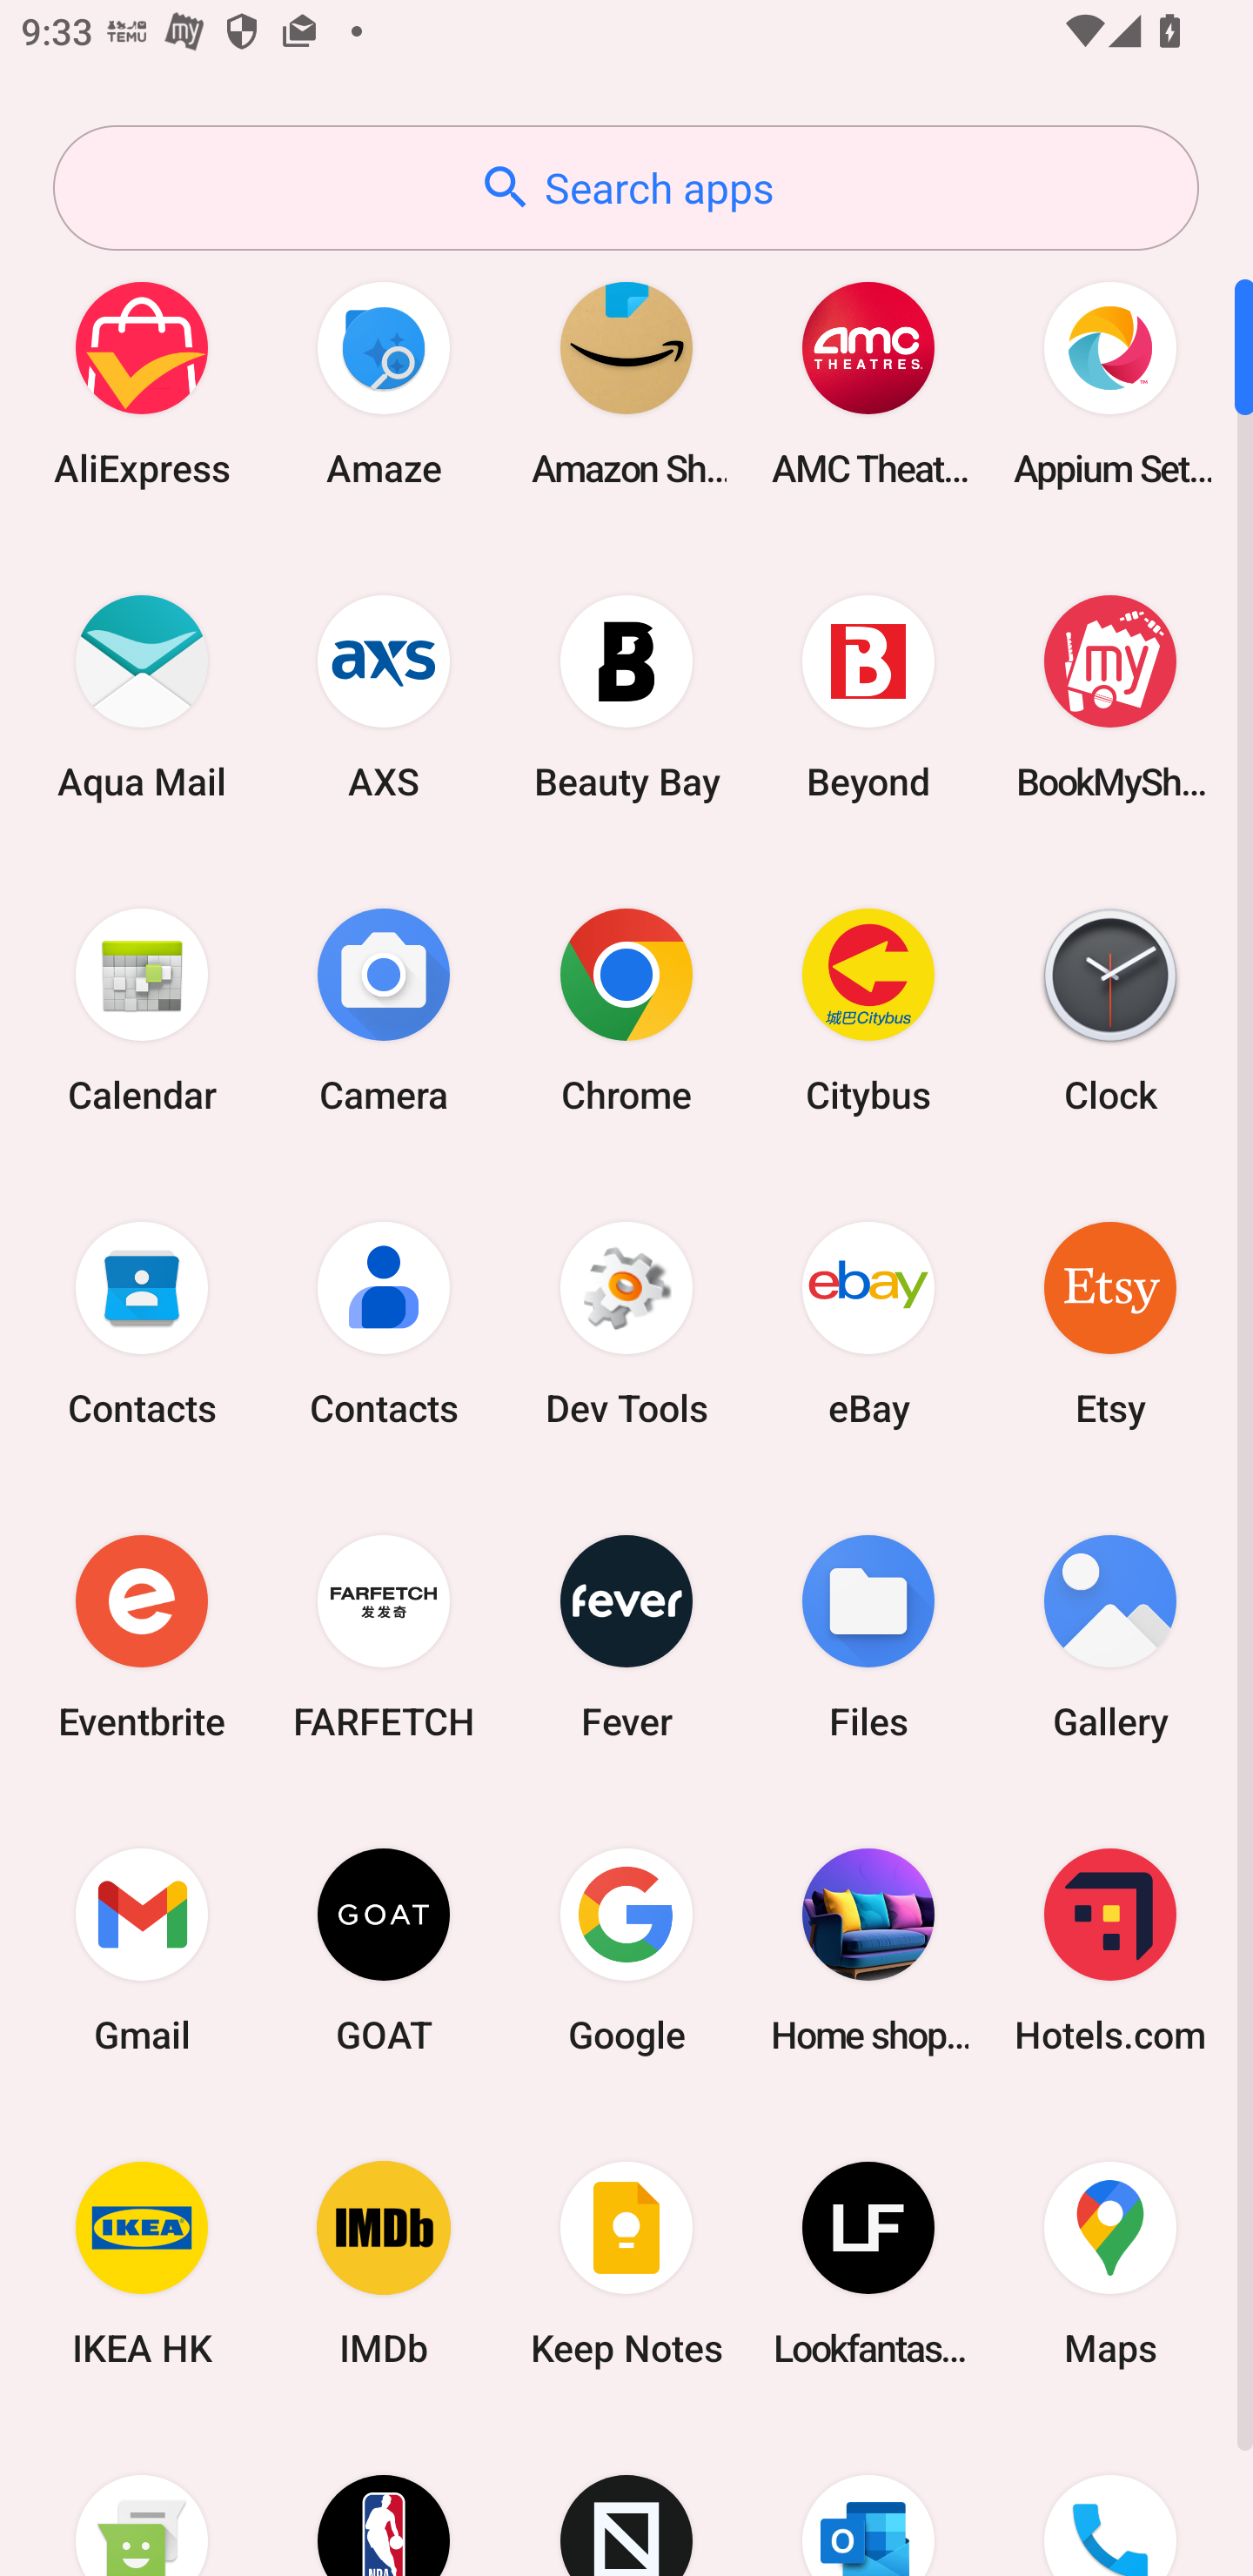 This screenshot has width=1253, height=2576. Describe the element at coordinates (1110, 2264) in the screenshot. I see `Maps` at that location.